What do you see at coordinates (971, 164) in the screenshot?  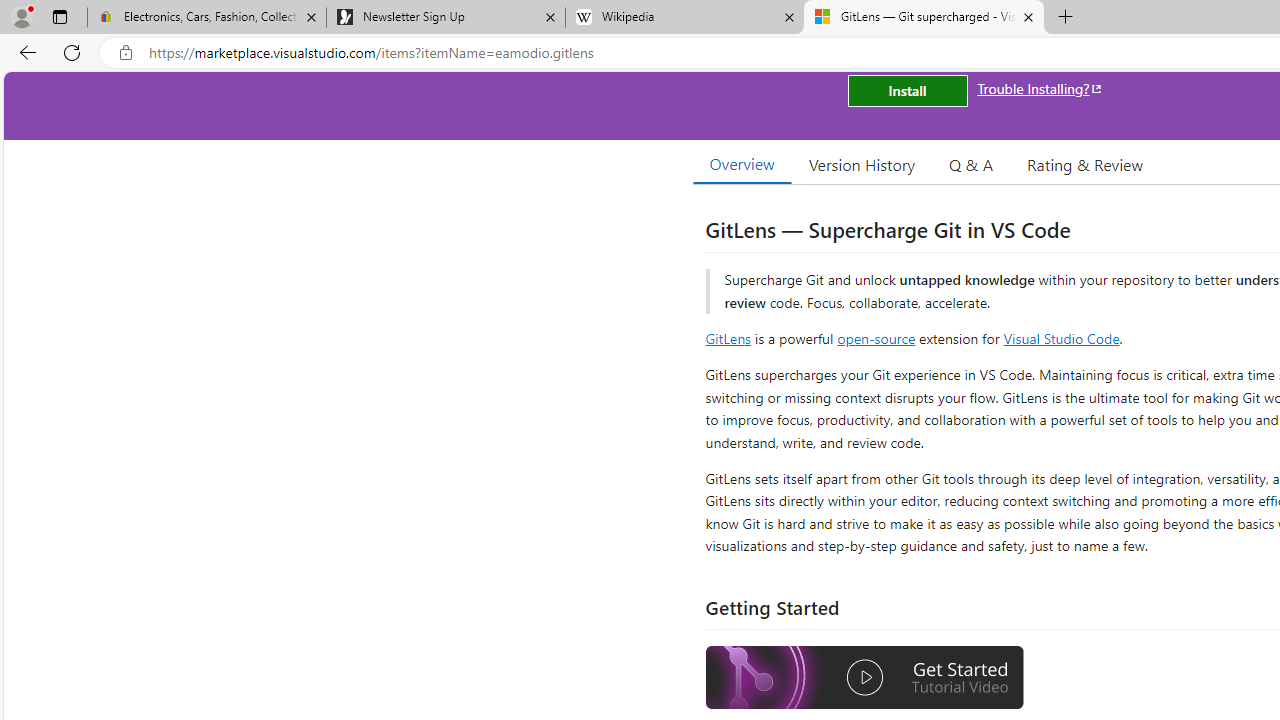 I see `Q & A` at bounding box center [971, 164].